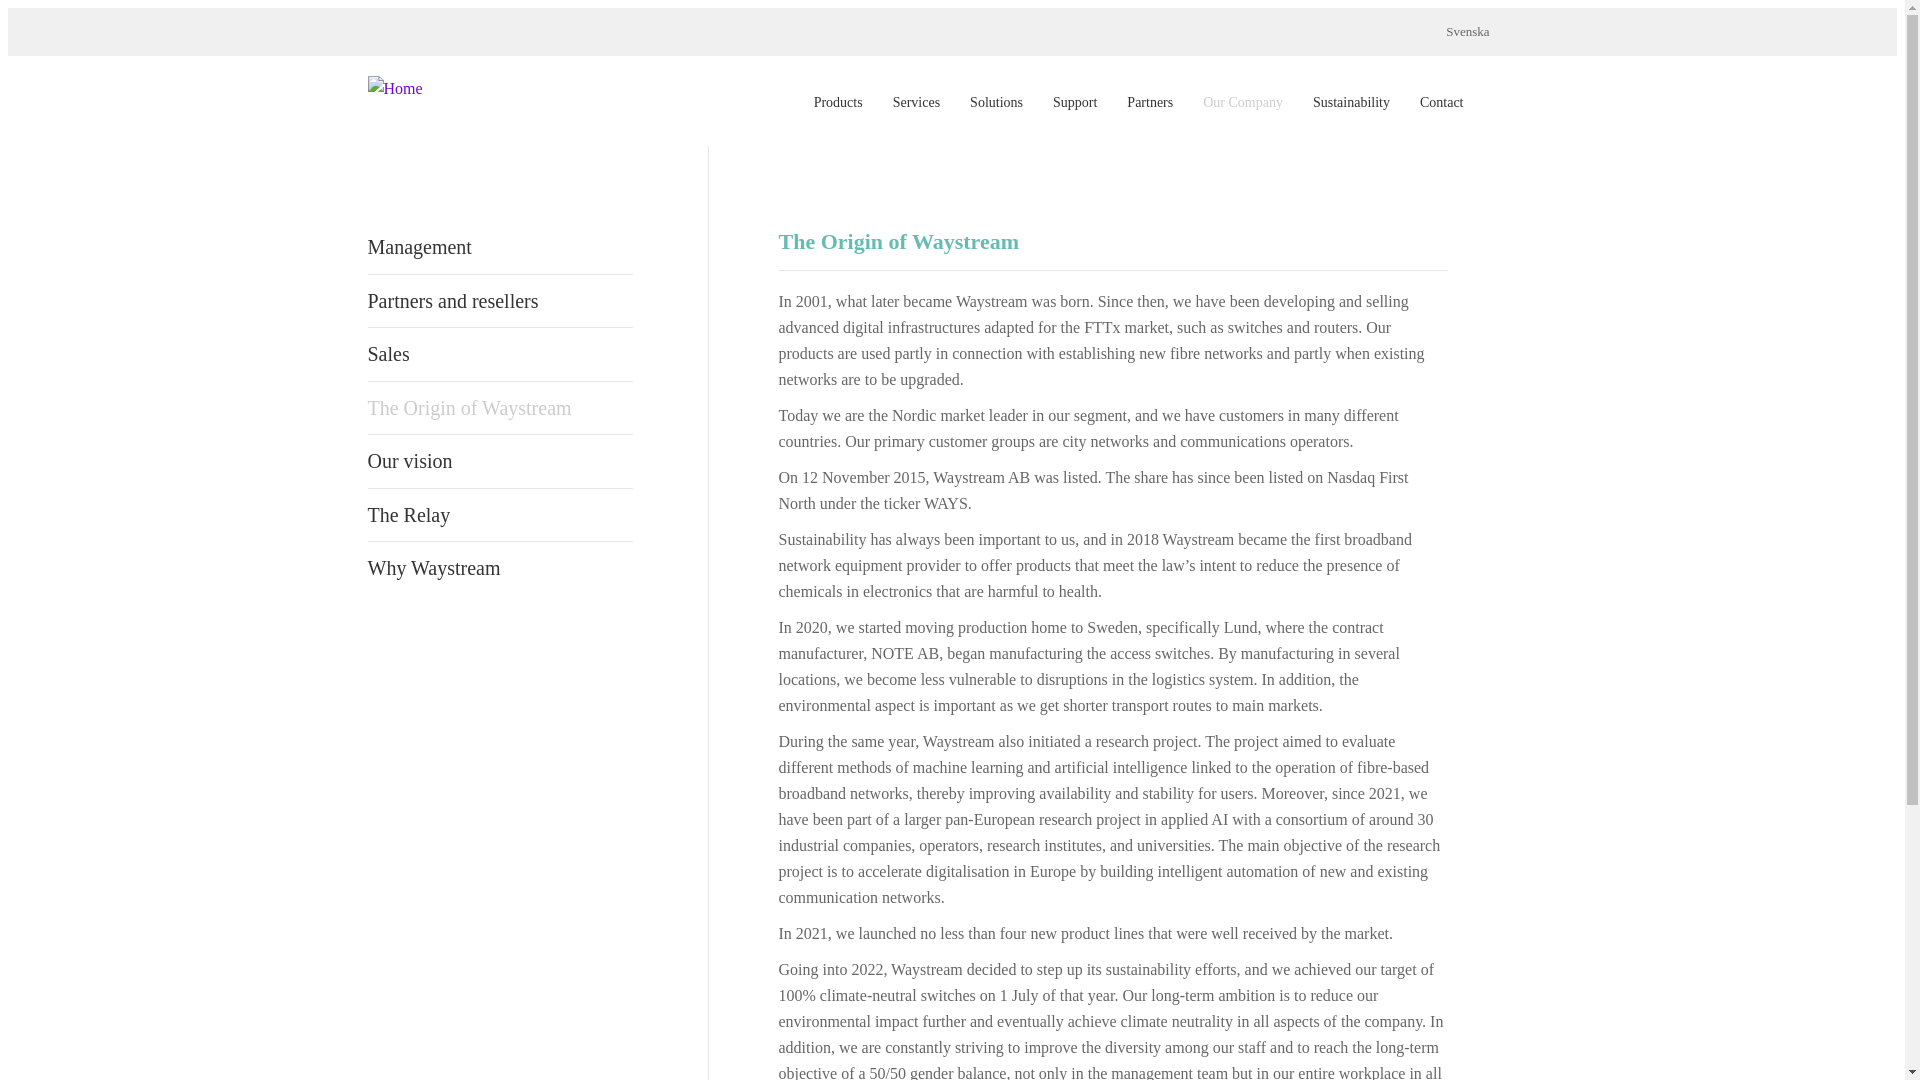  I want to click on Our vision, so click(490, 461).